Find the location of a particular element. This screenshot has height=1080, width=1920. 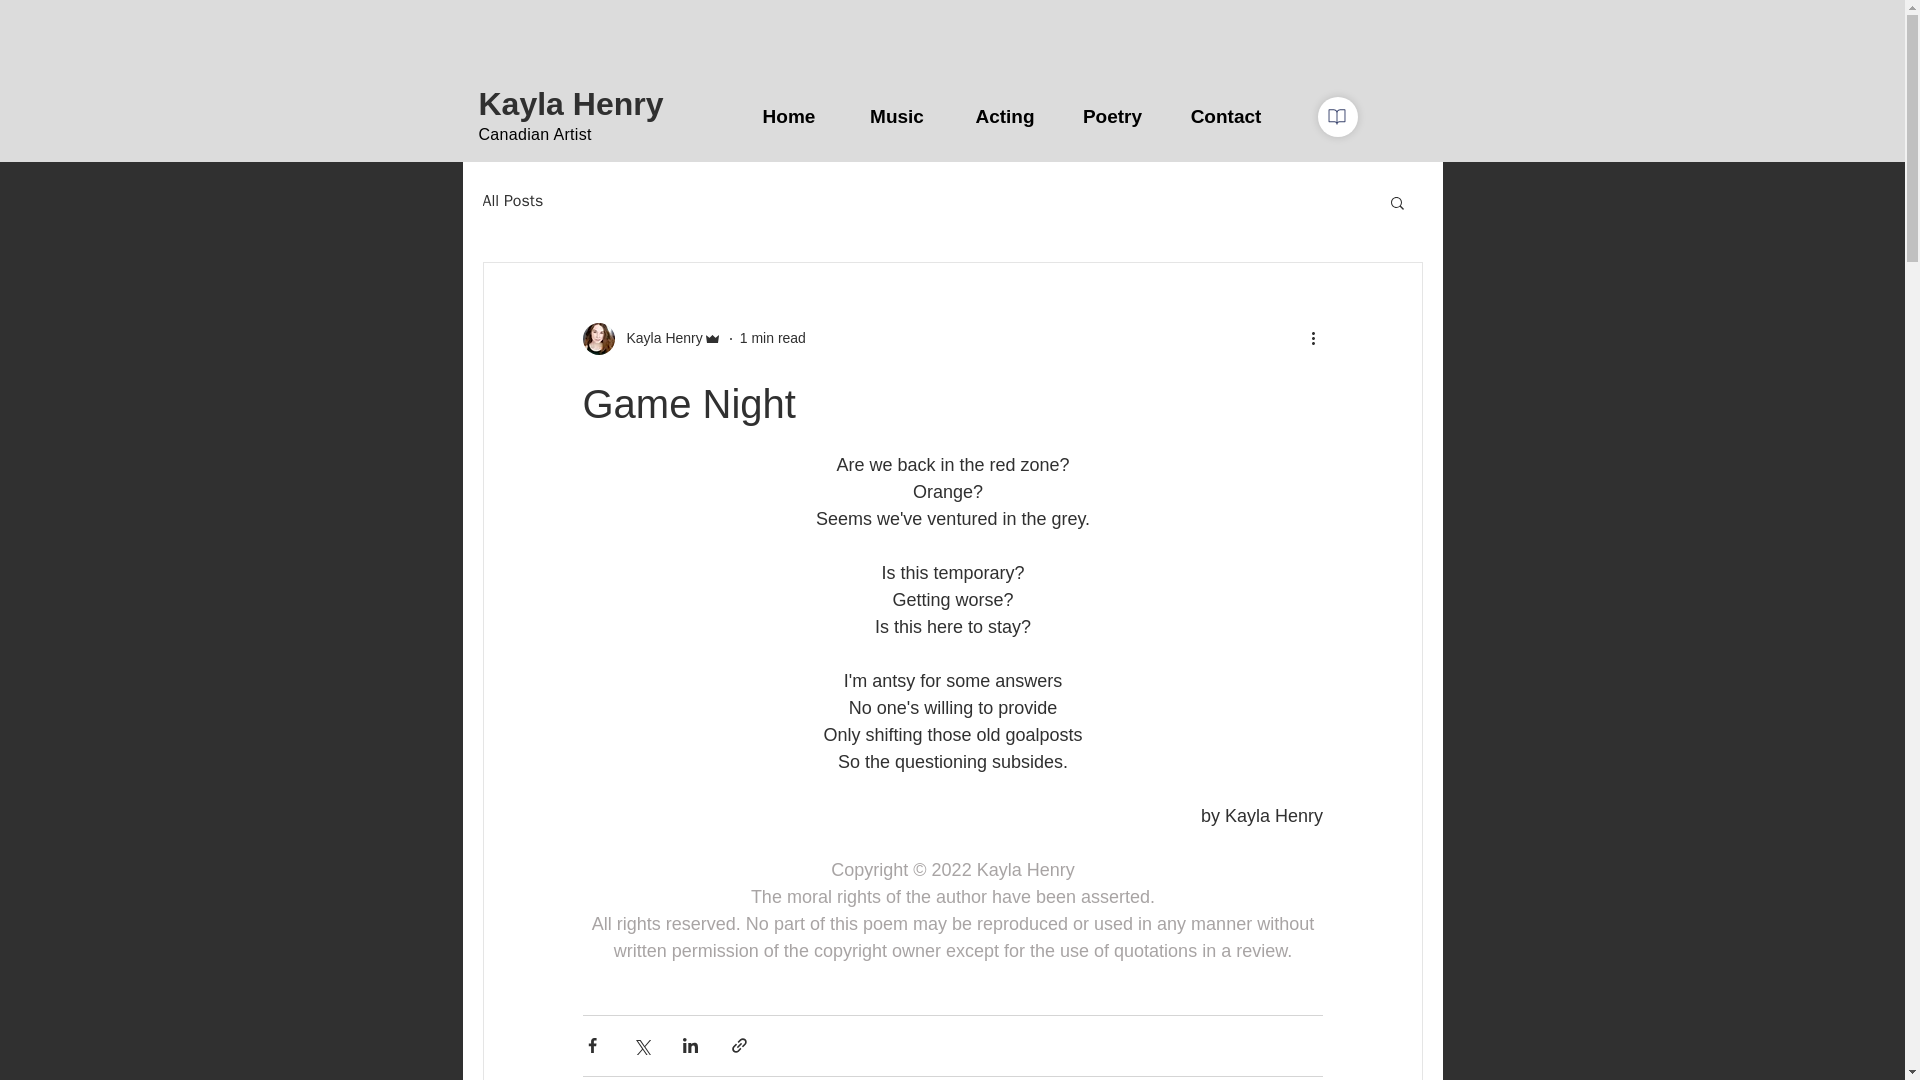

Kayla Henry is located at coordinates (651, 338).